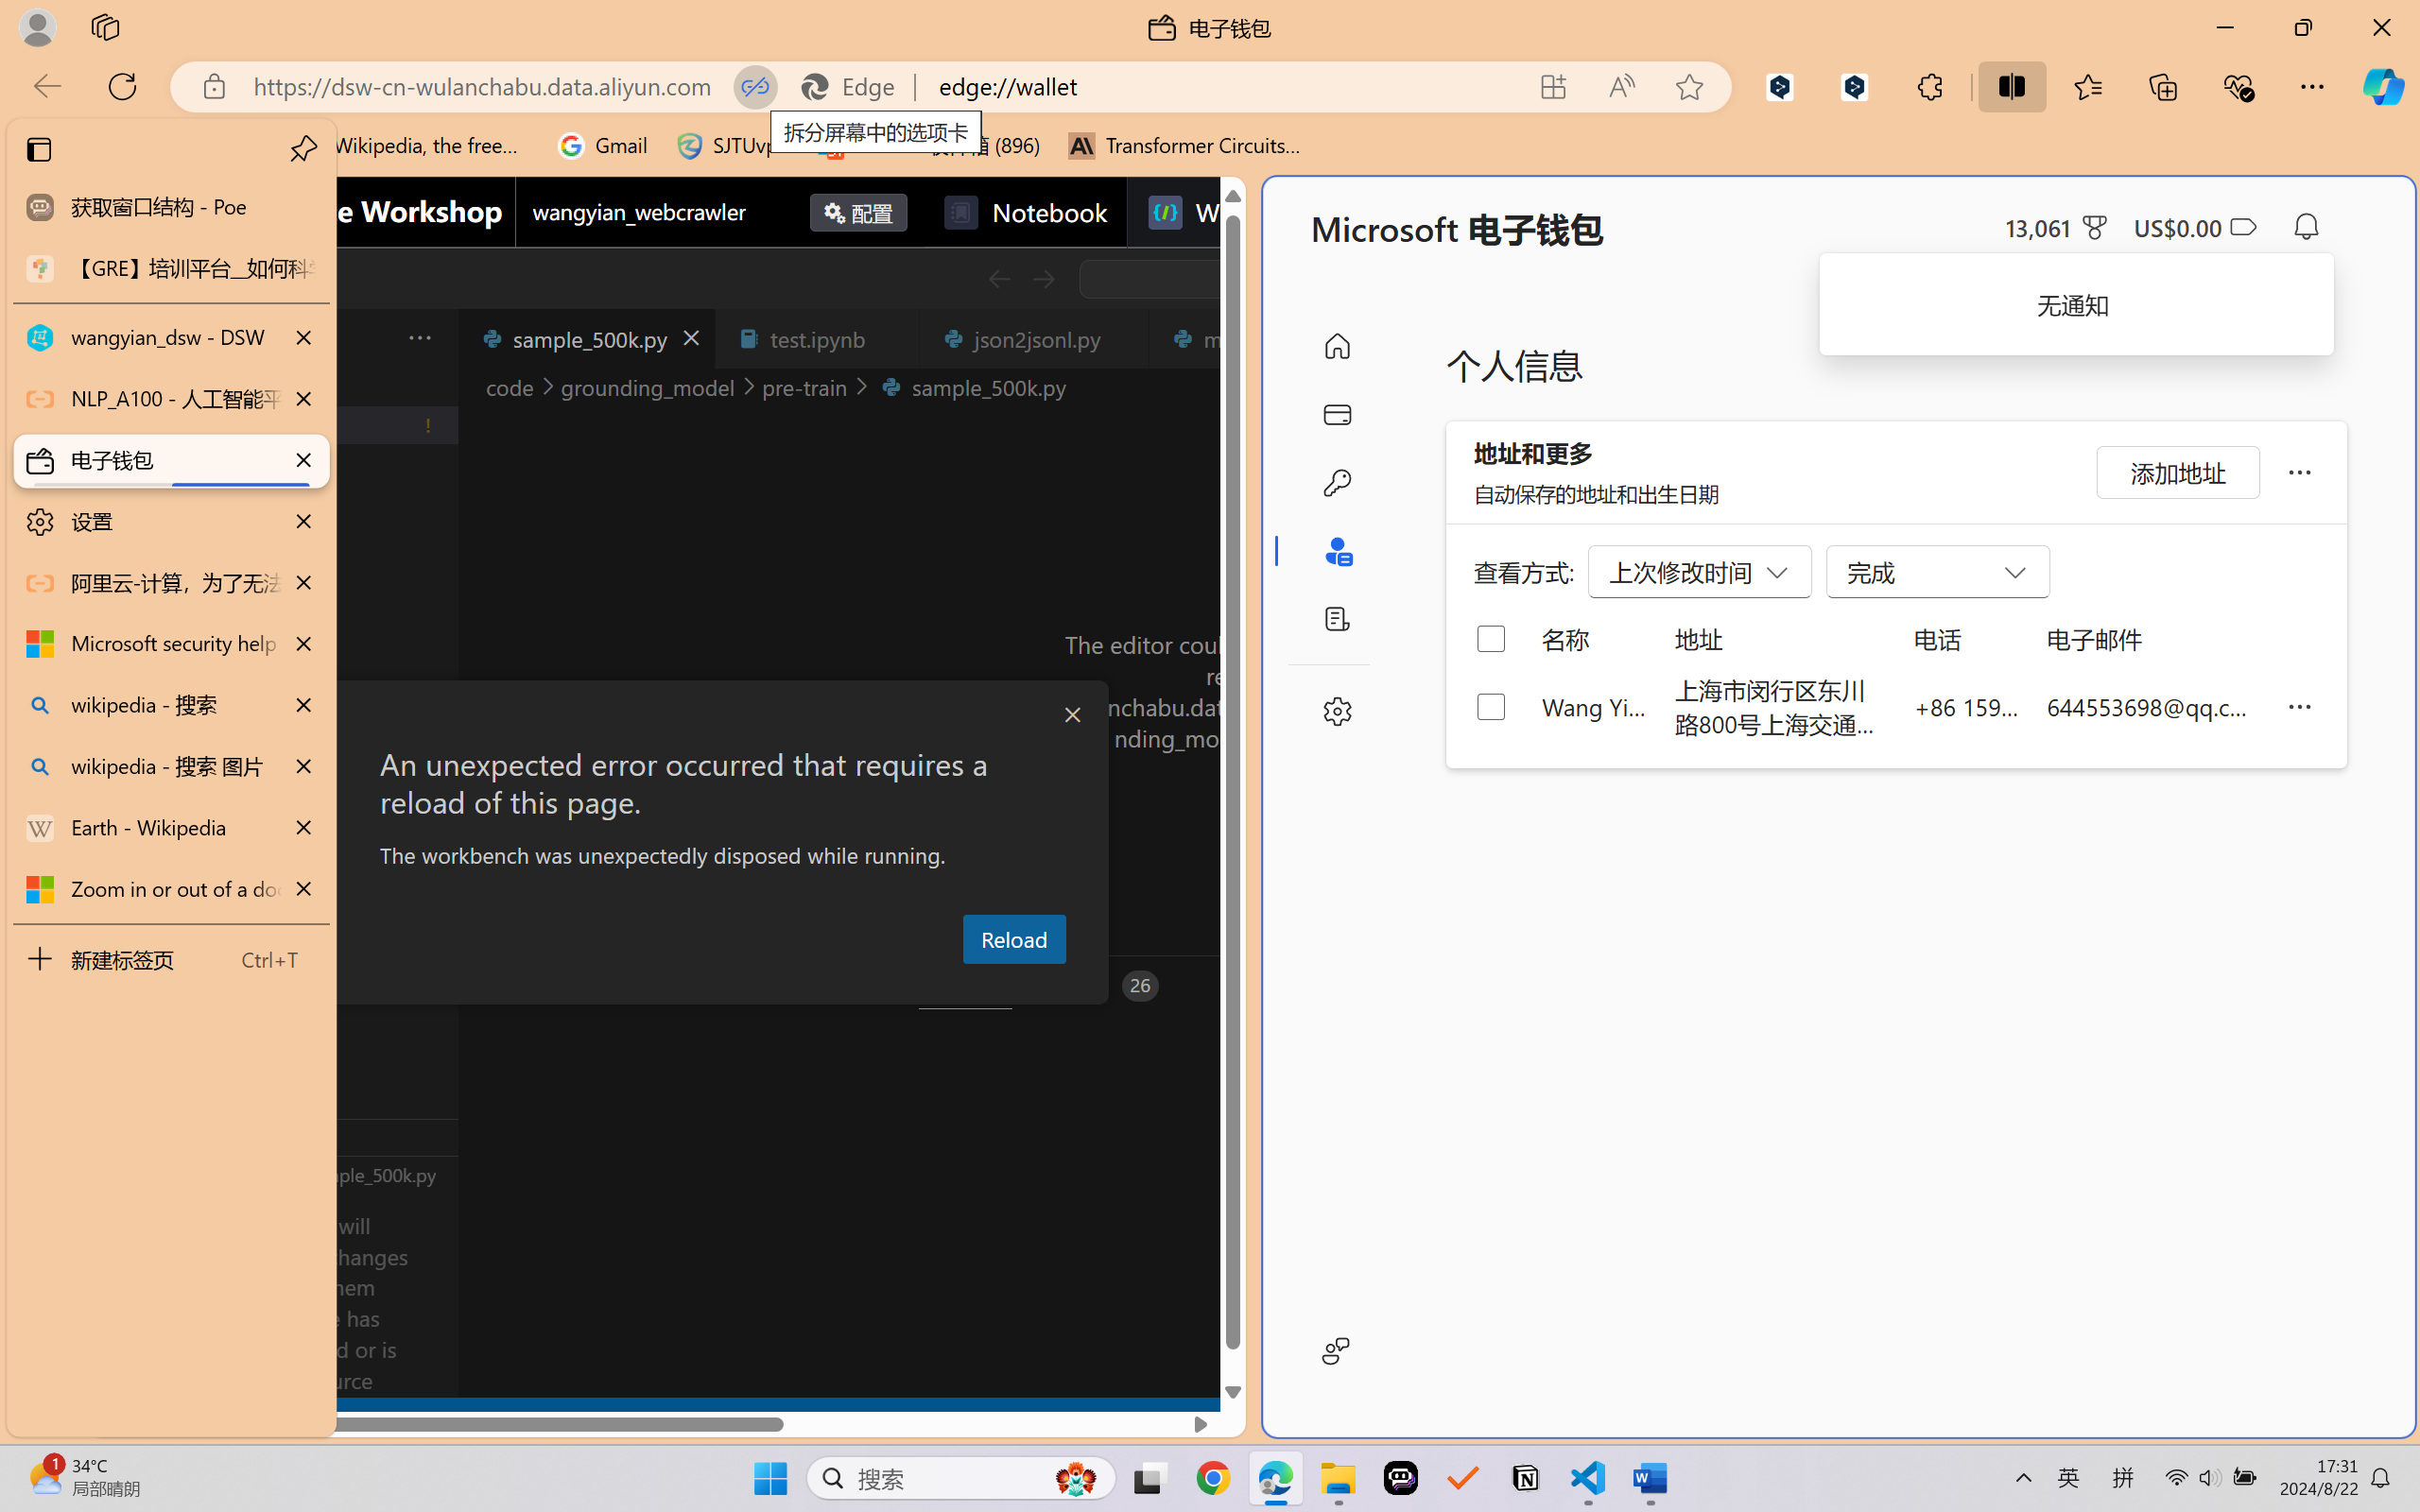 This screenshot has height=1512, width=2420. I want to click on Reload, so click(1013, 938).